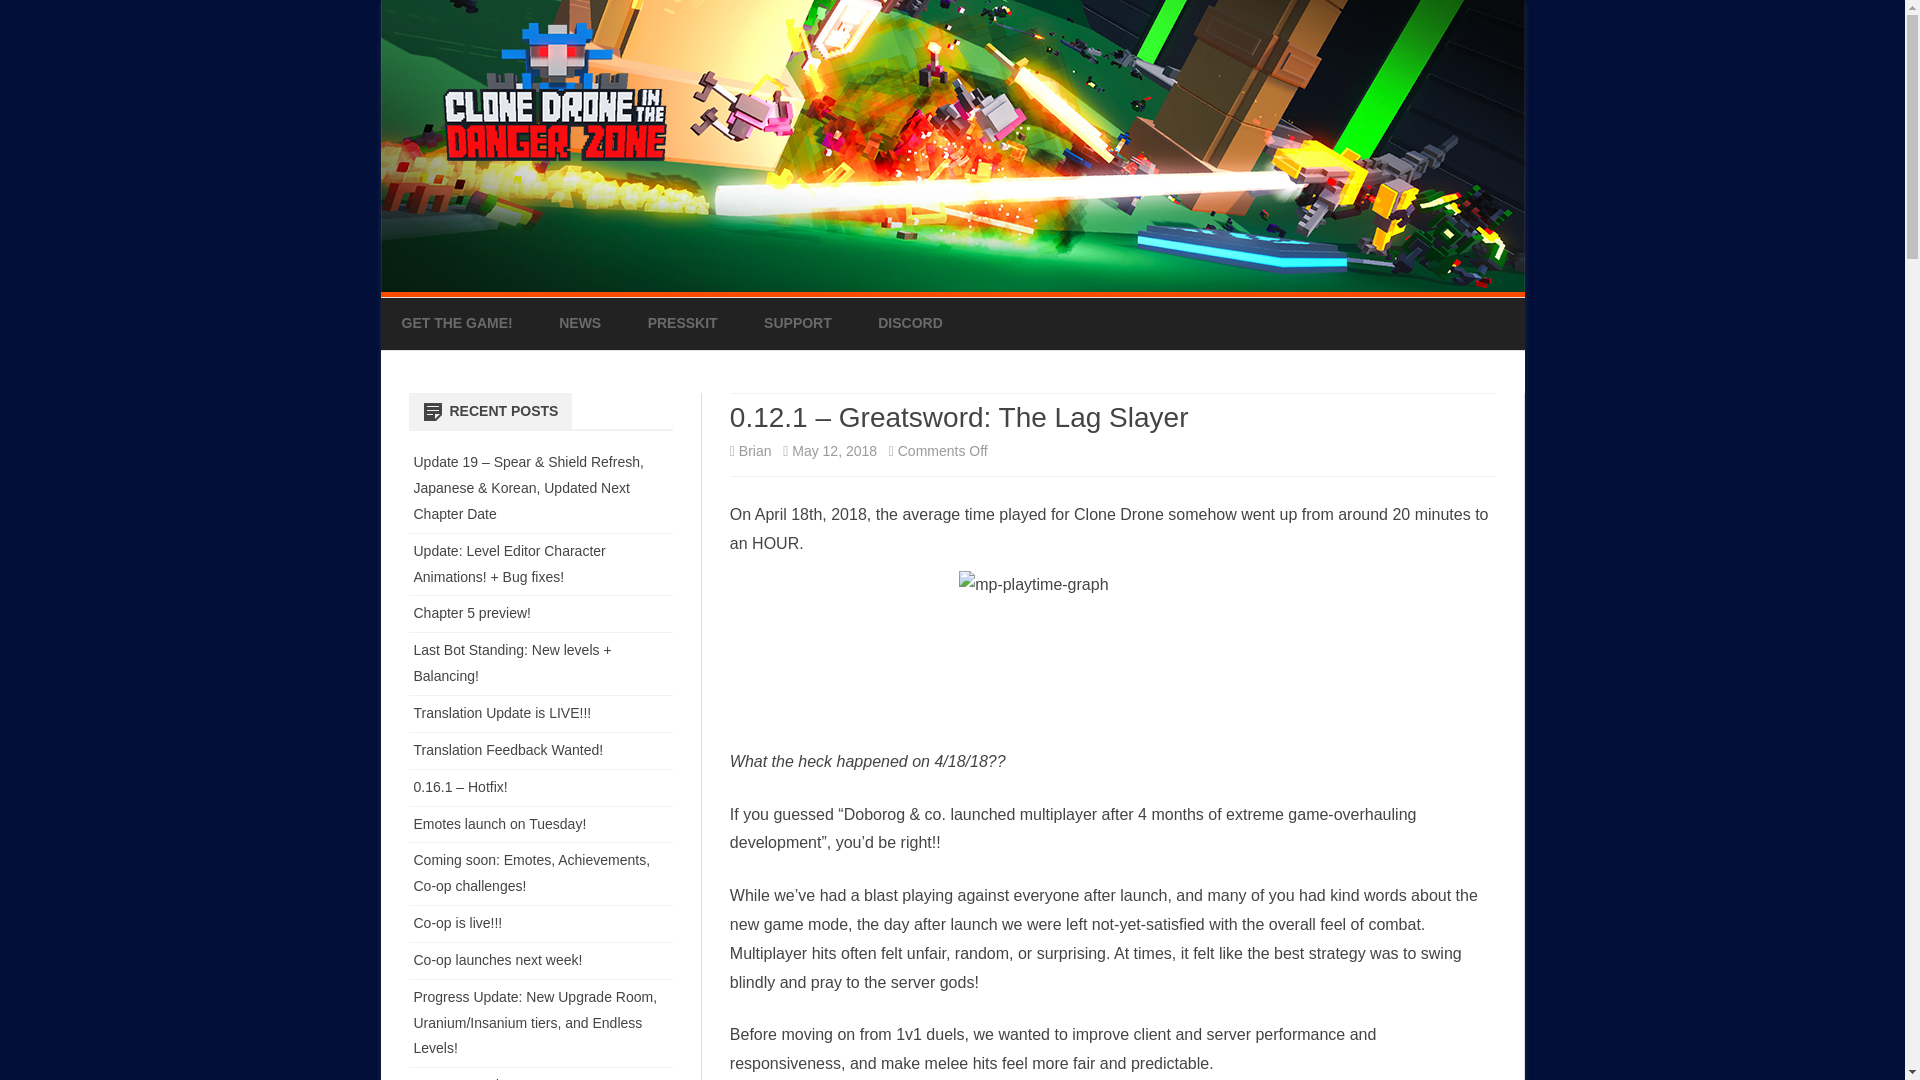 The image size is (1920, 1080). What do you see at coordinates (458, 922) in the screenshot?
I see `Co-op is live!!!` at bounding box center [458, 922].